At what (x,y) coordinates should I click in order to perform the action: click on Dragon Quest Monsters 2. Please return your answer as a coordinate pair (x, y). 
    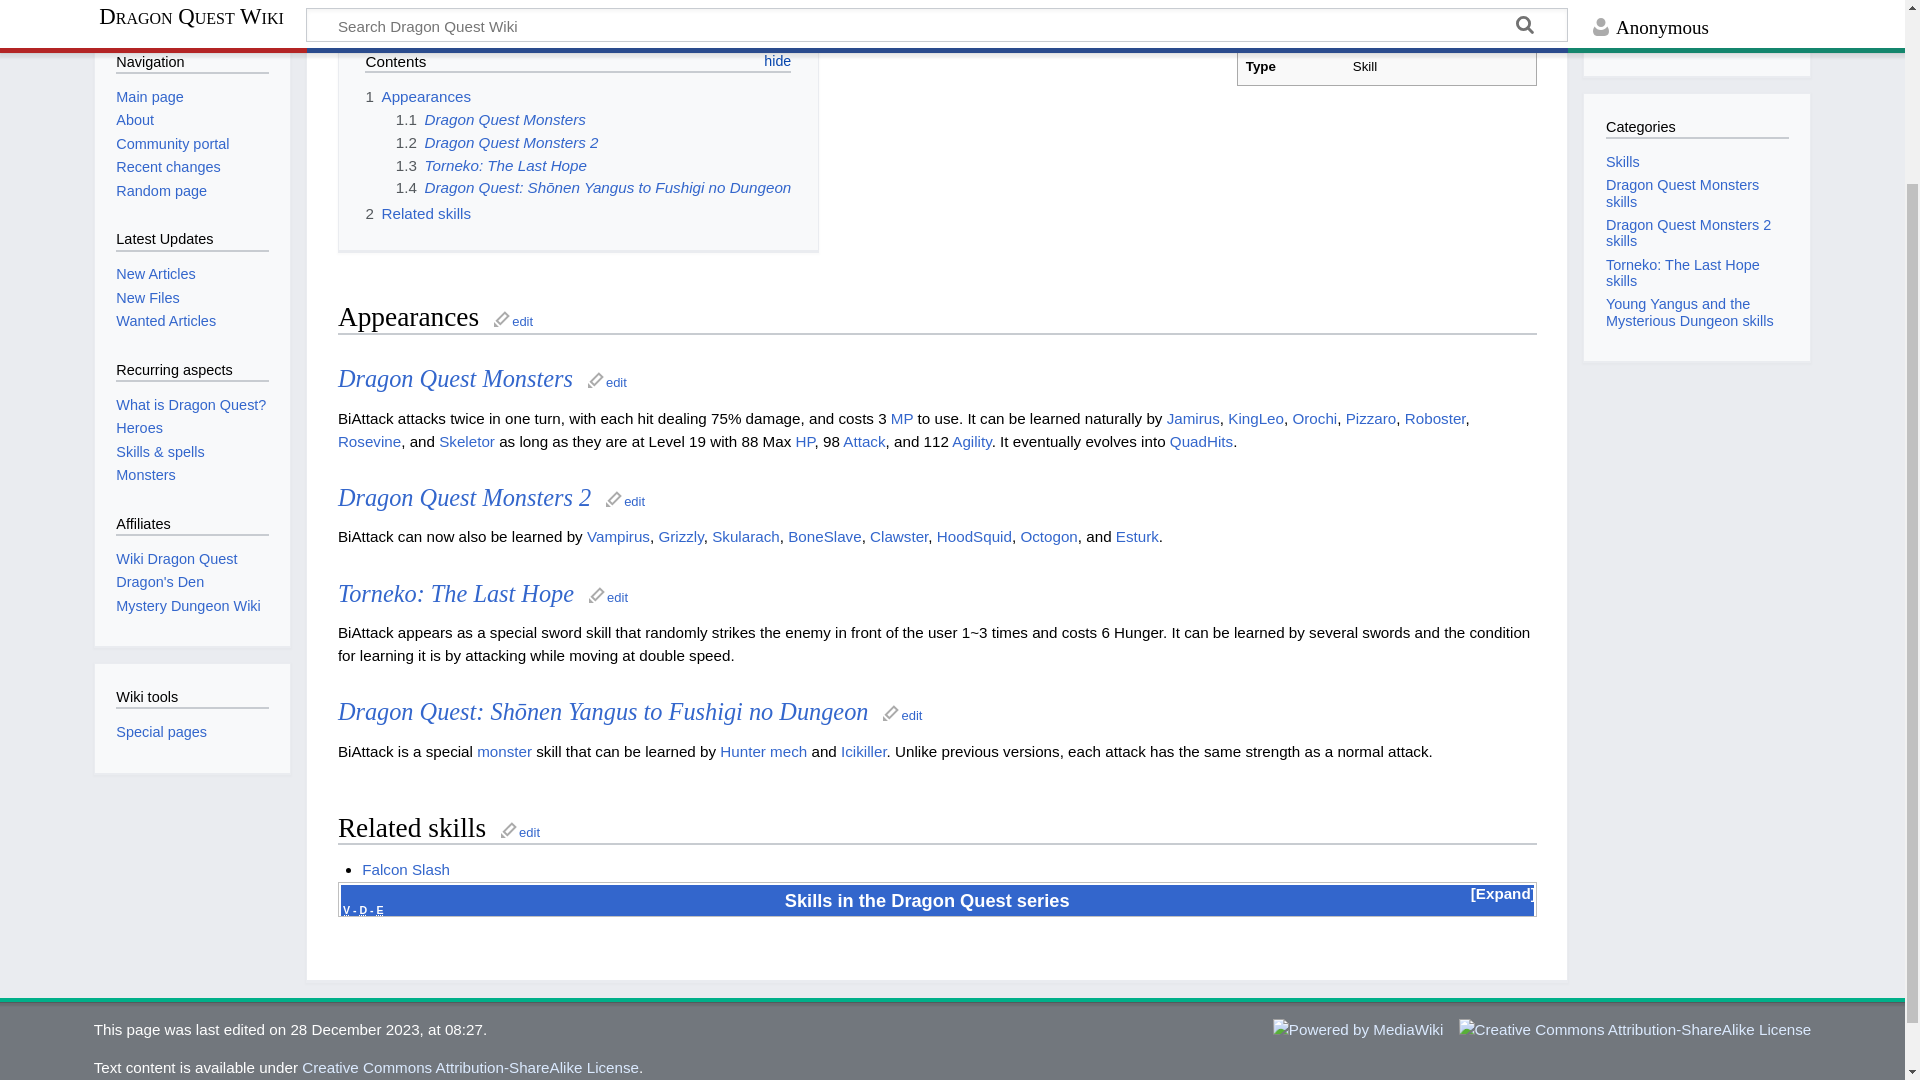
    Looking at the image, I should click on (464, 496).